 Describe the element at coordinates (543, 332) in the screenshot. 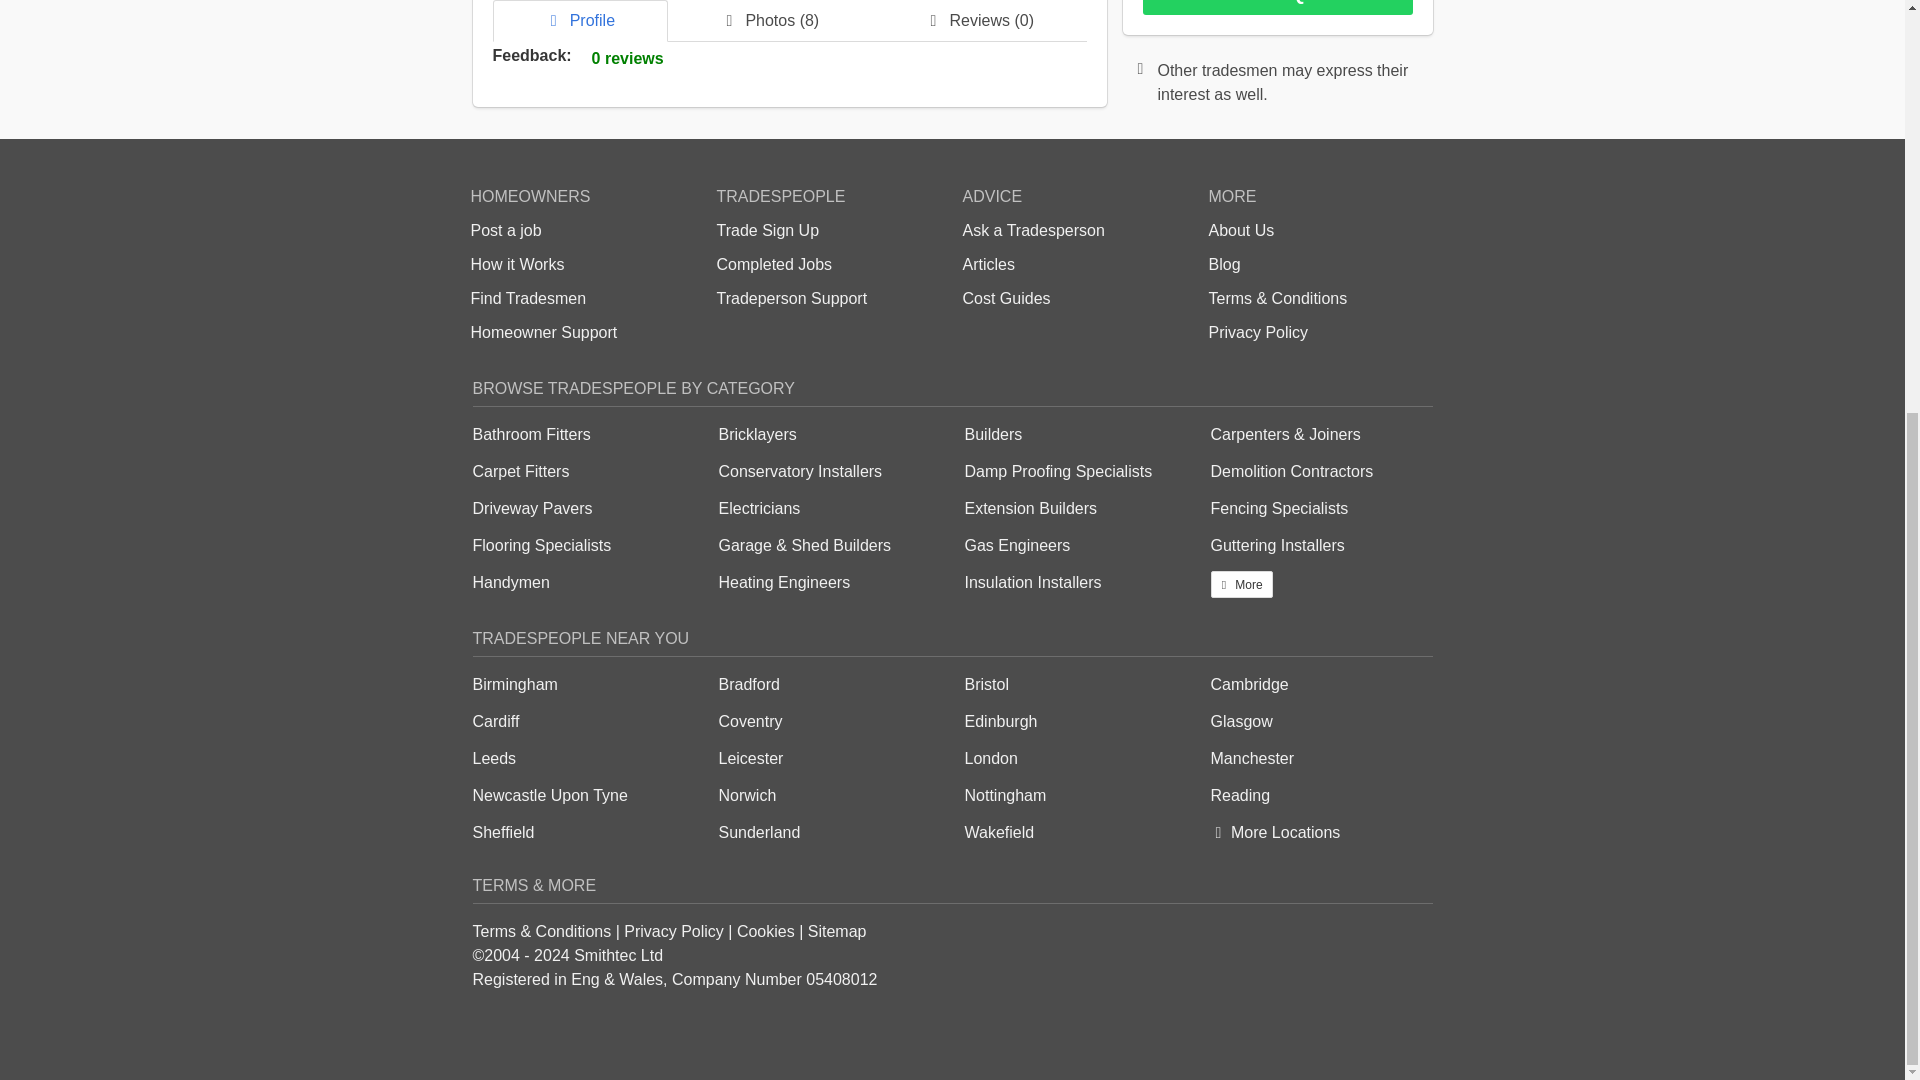

I see `We've answered frequently asked questions by homeowners` at that location.